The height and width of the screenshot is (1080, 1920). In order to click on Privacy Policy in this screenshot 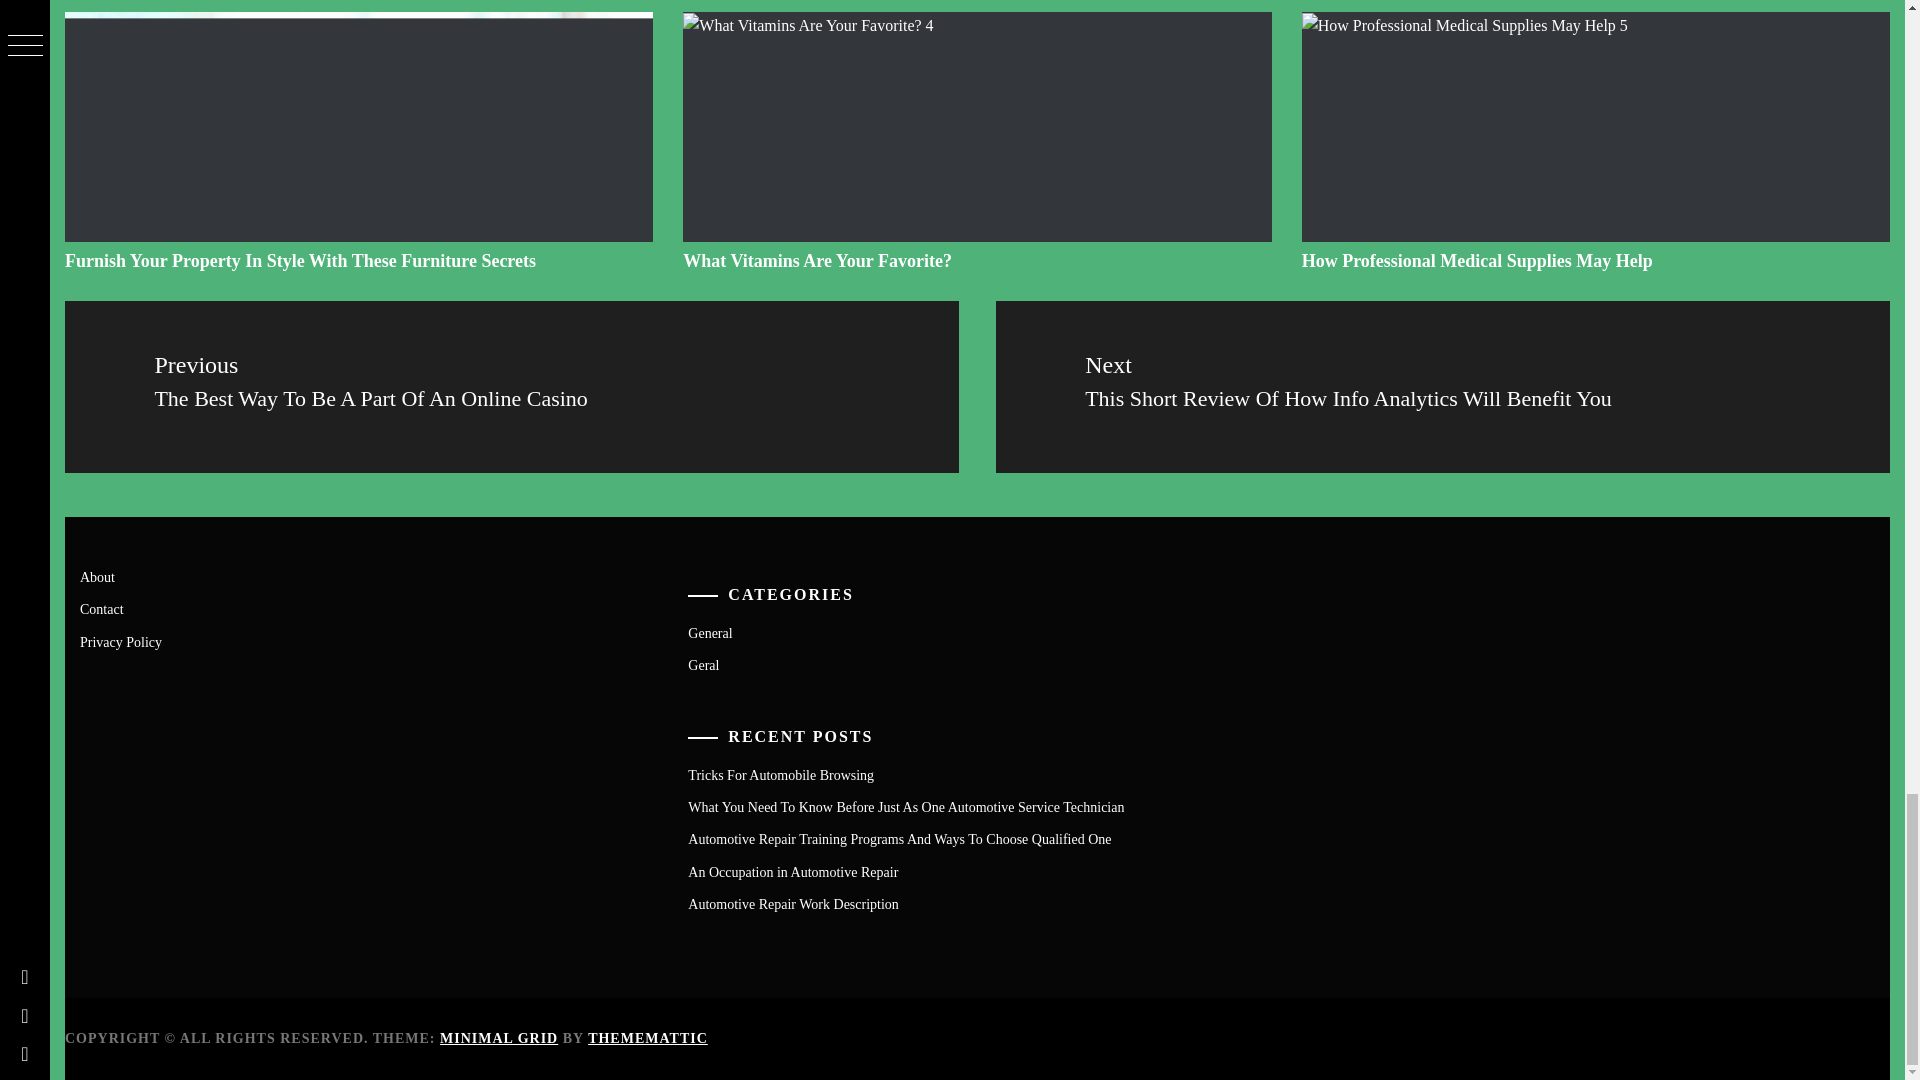, I will do `click(120, 642)`.